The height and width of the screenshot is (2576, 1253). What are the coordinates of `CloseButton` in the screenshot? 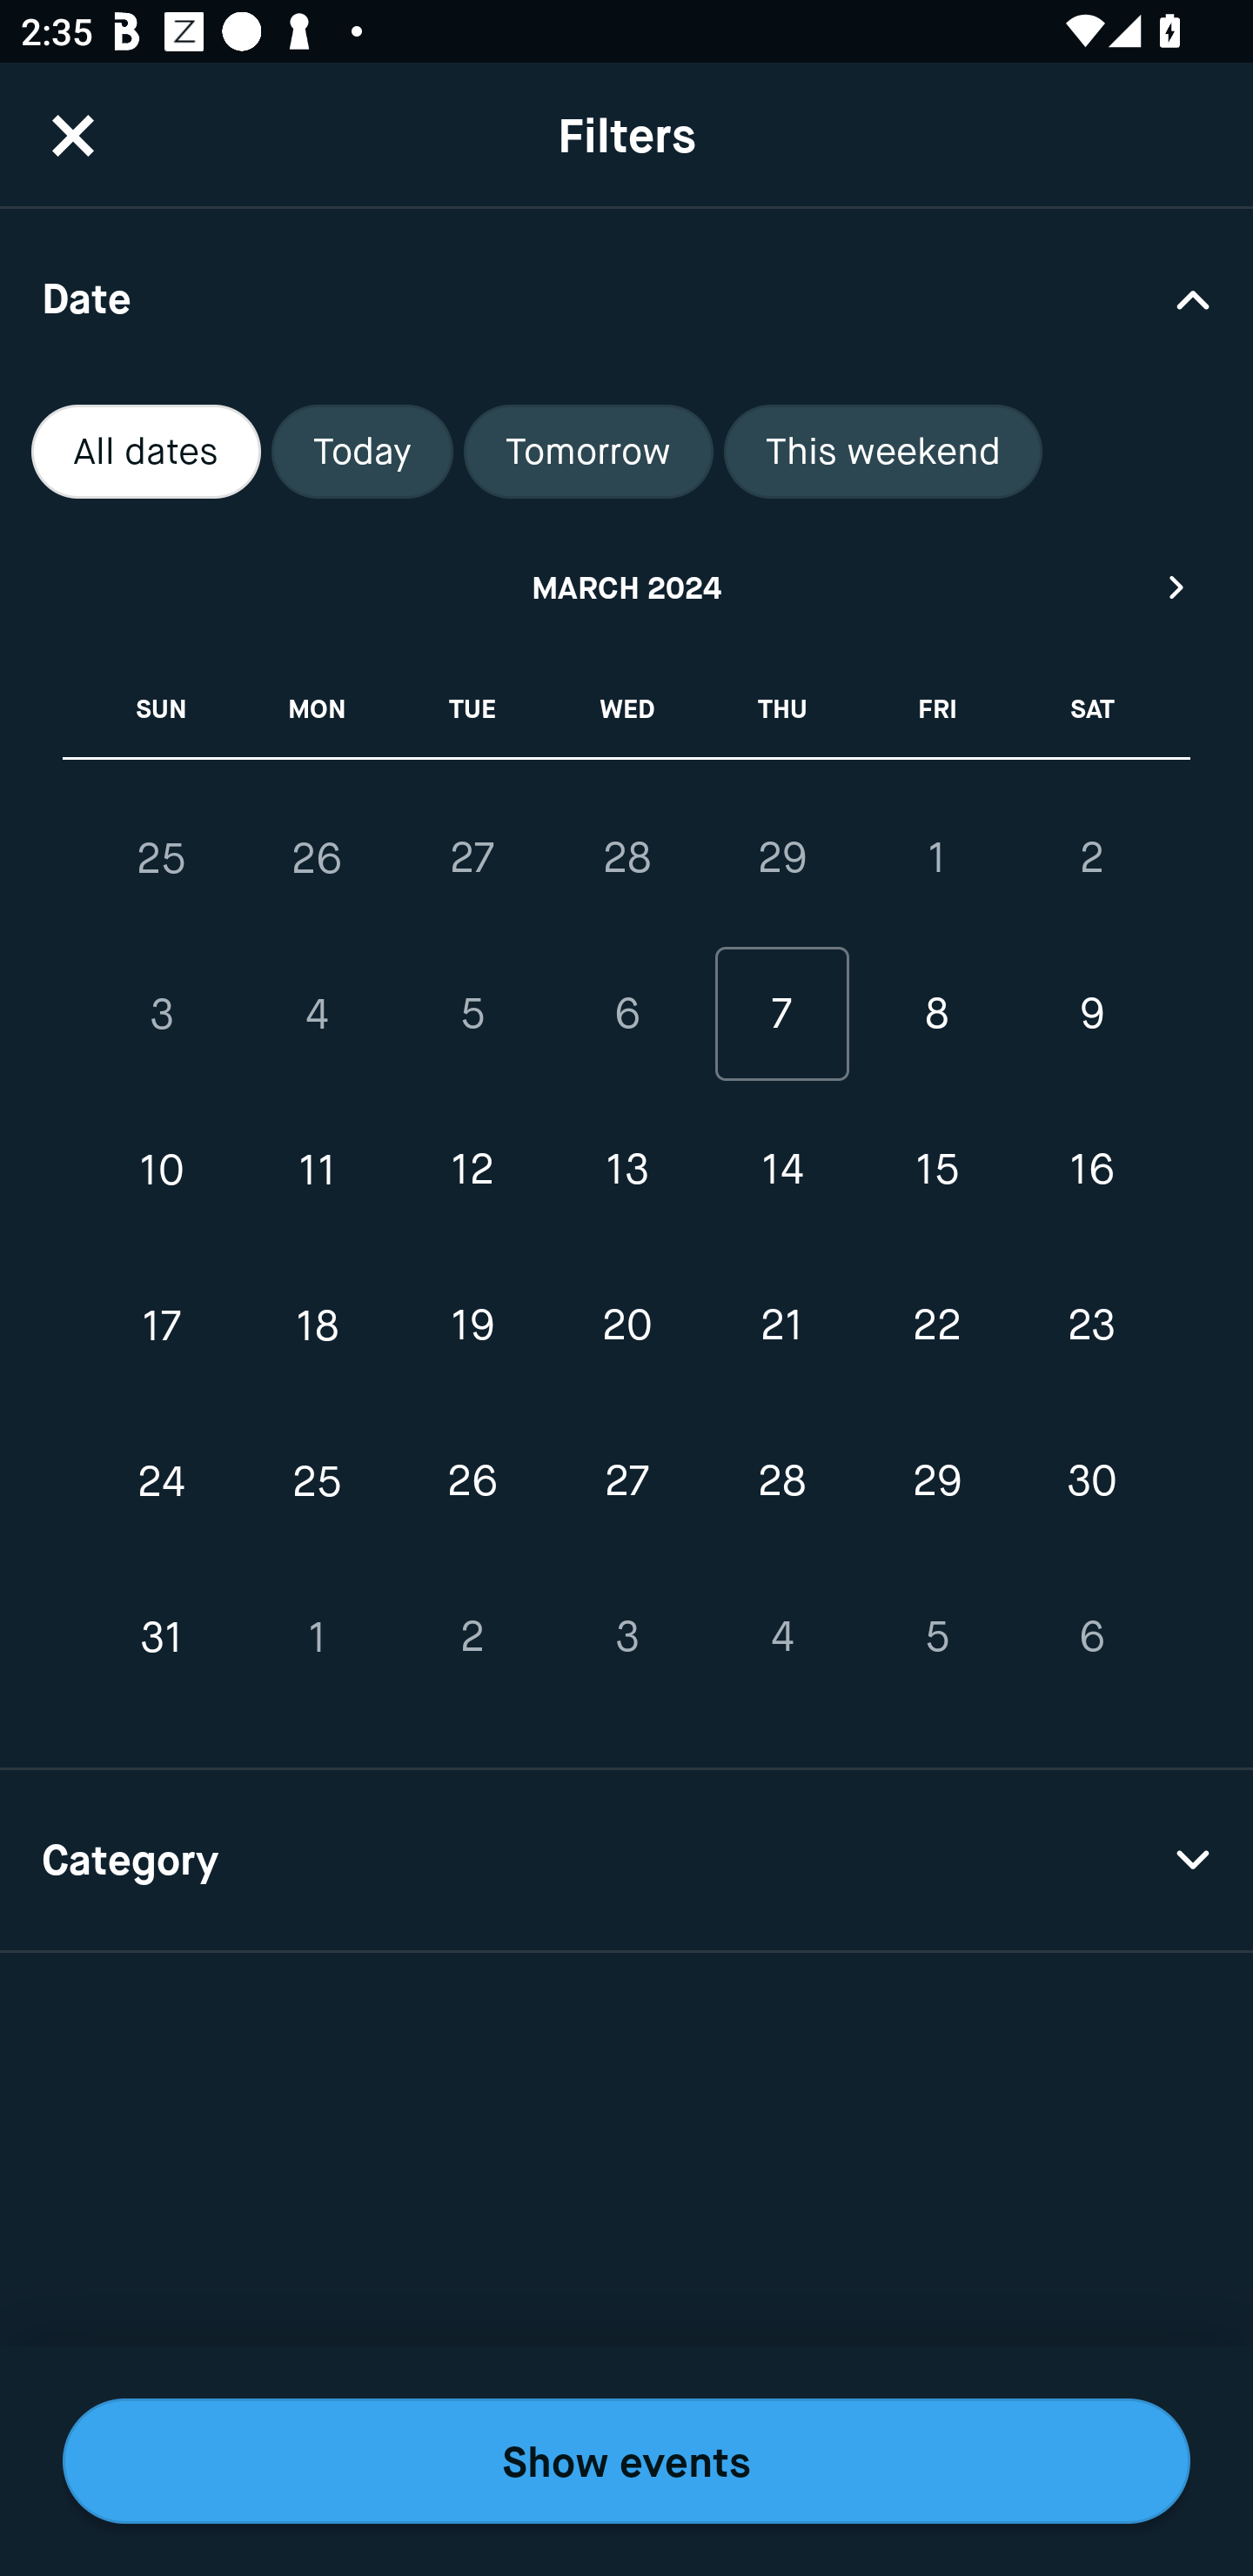 It's located at (73, 135).